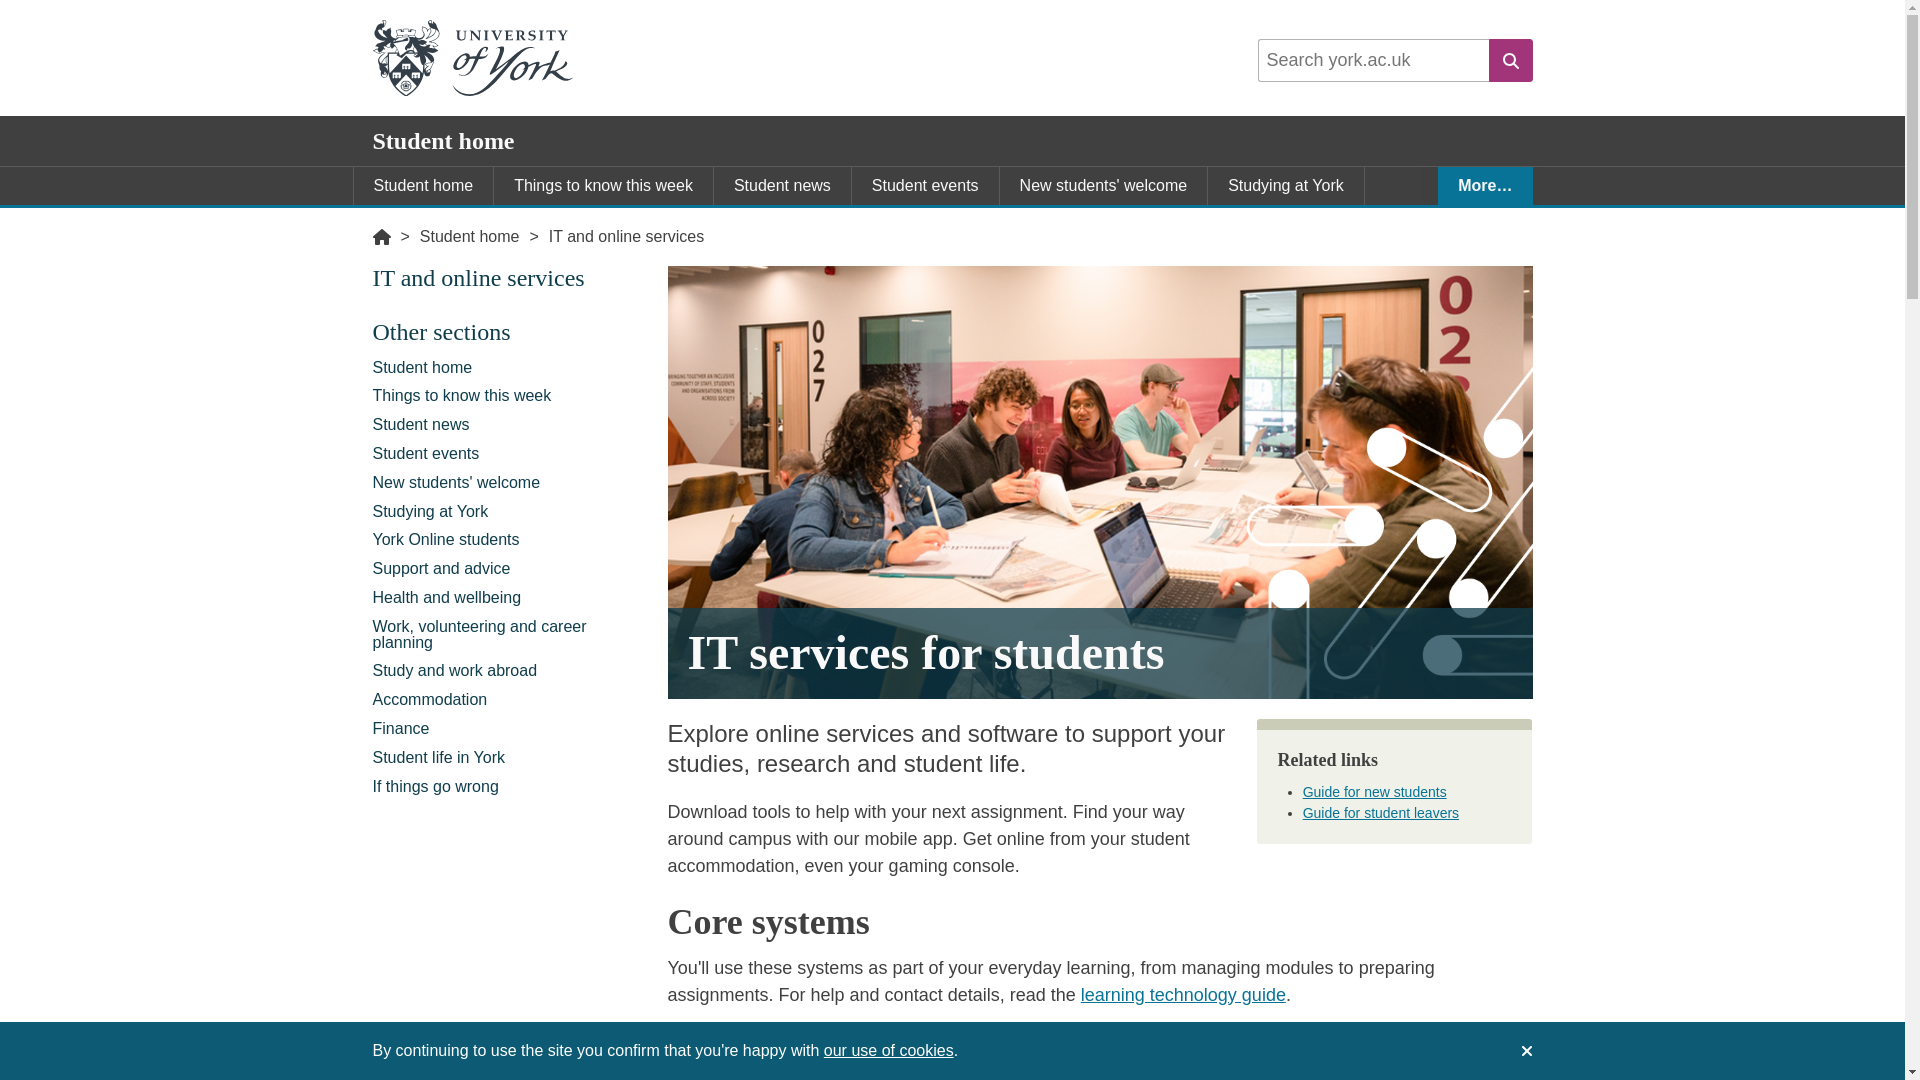 The height and width of the screenshot is (1080, 1920). What do you see at coordinates (1068, 224) in the screenshot?
I see `Work, volunteering and career planning` at bounding box center [1068, 224].